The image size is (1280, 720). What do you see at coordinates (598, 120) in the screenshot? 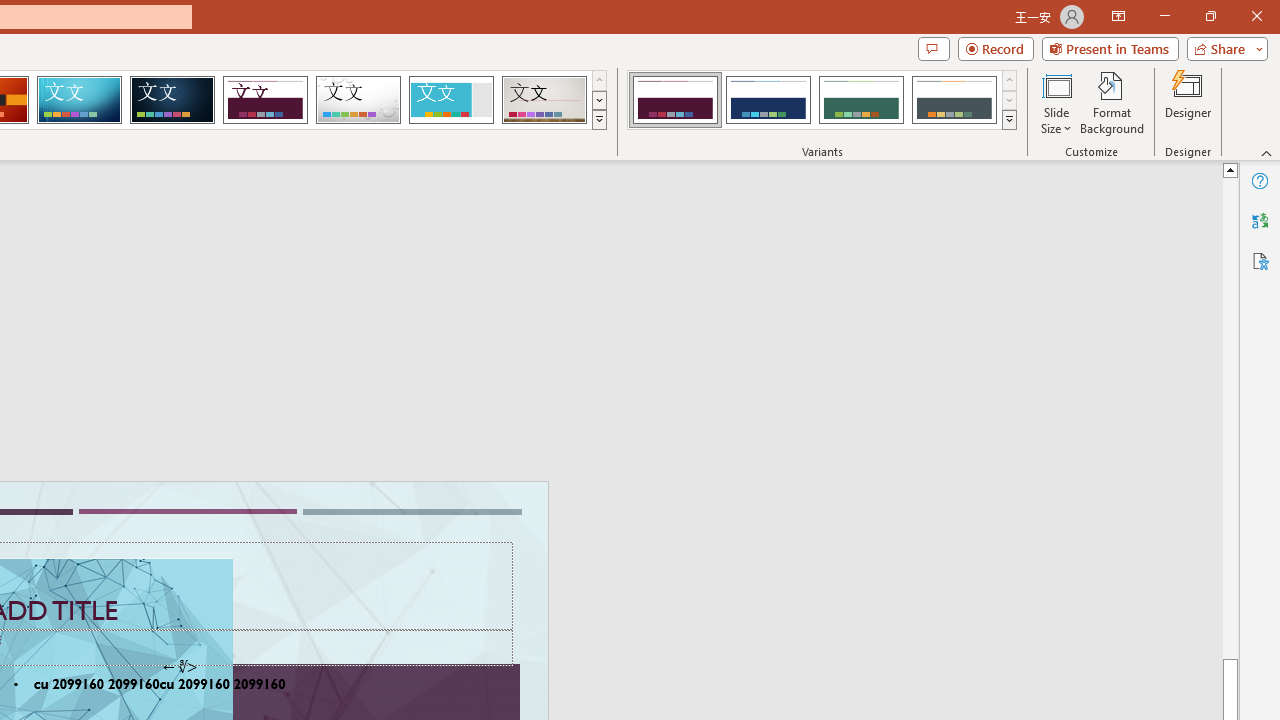
I see `Themes` at bounding box center [598, 120].